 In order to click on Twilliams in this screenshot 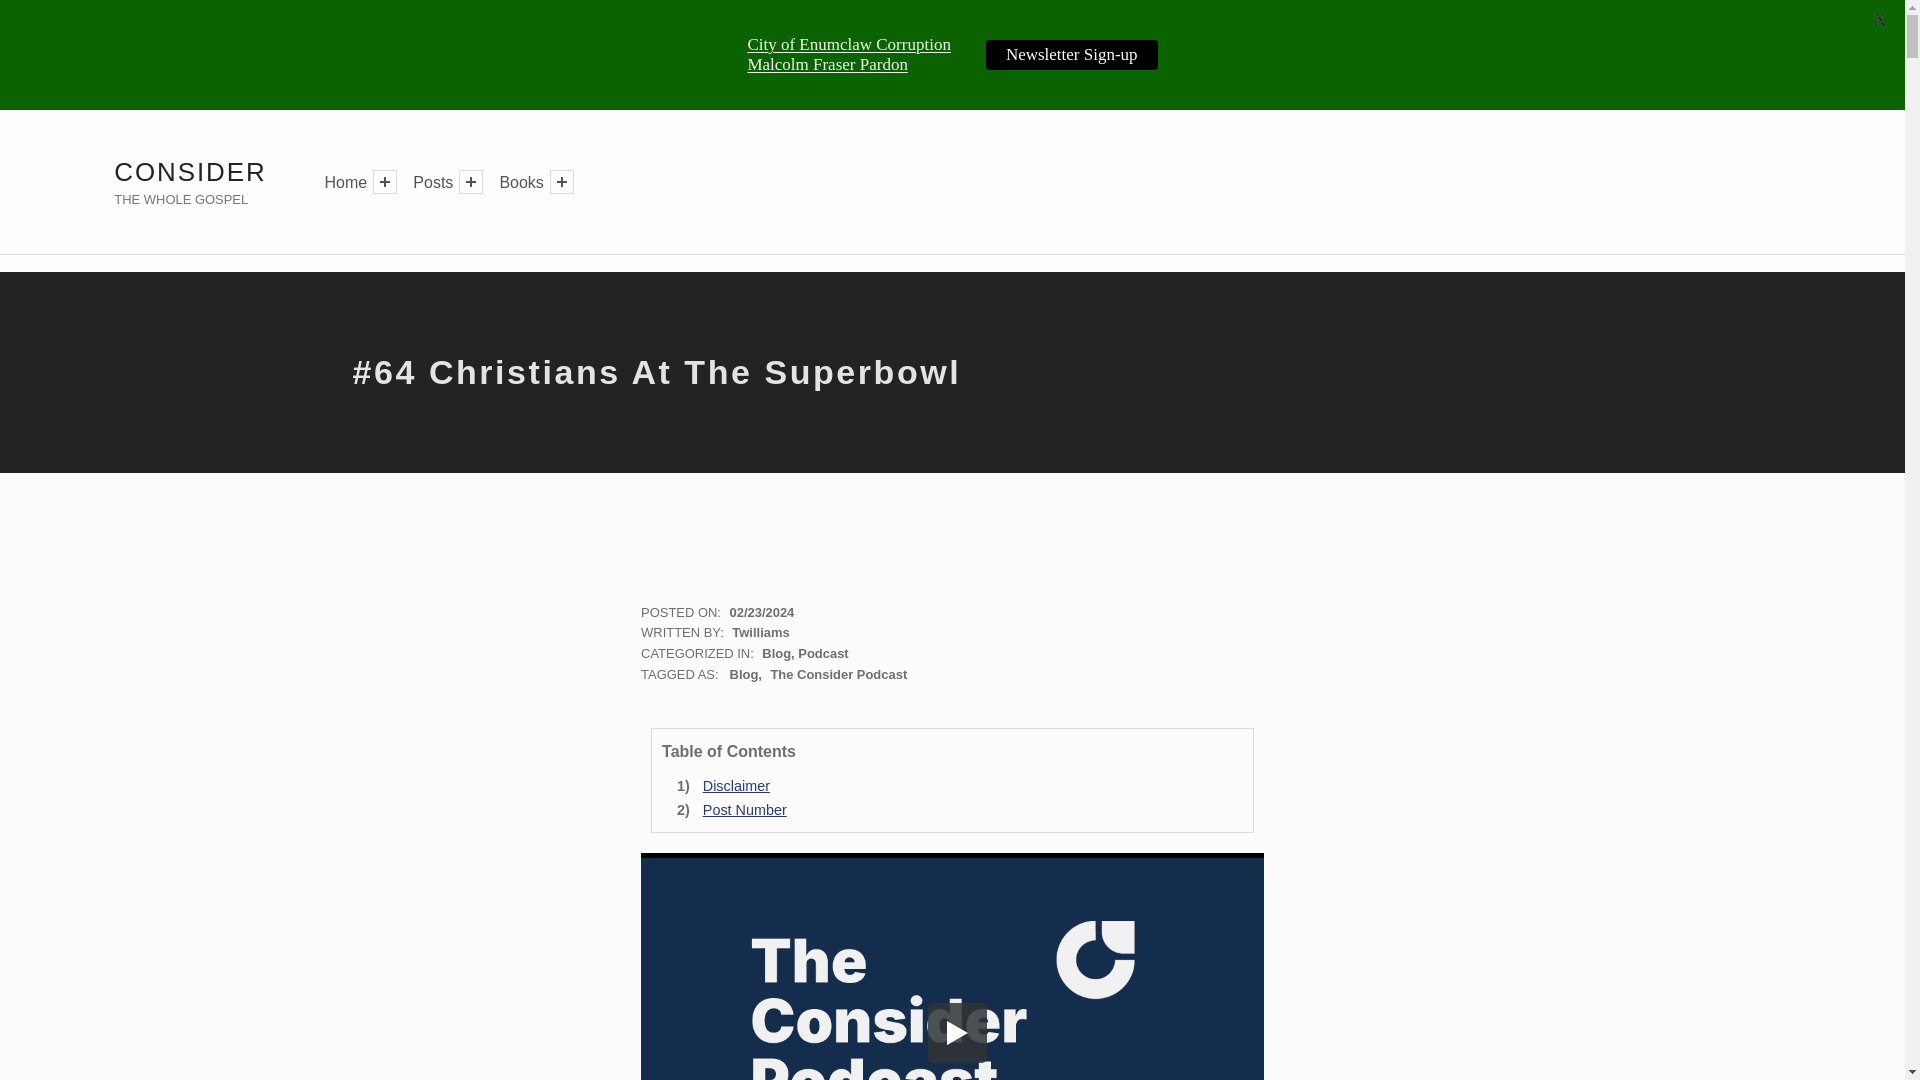, I will do `click(760, 632)`.